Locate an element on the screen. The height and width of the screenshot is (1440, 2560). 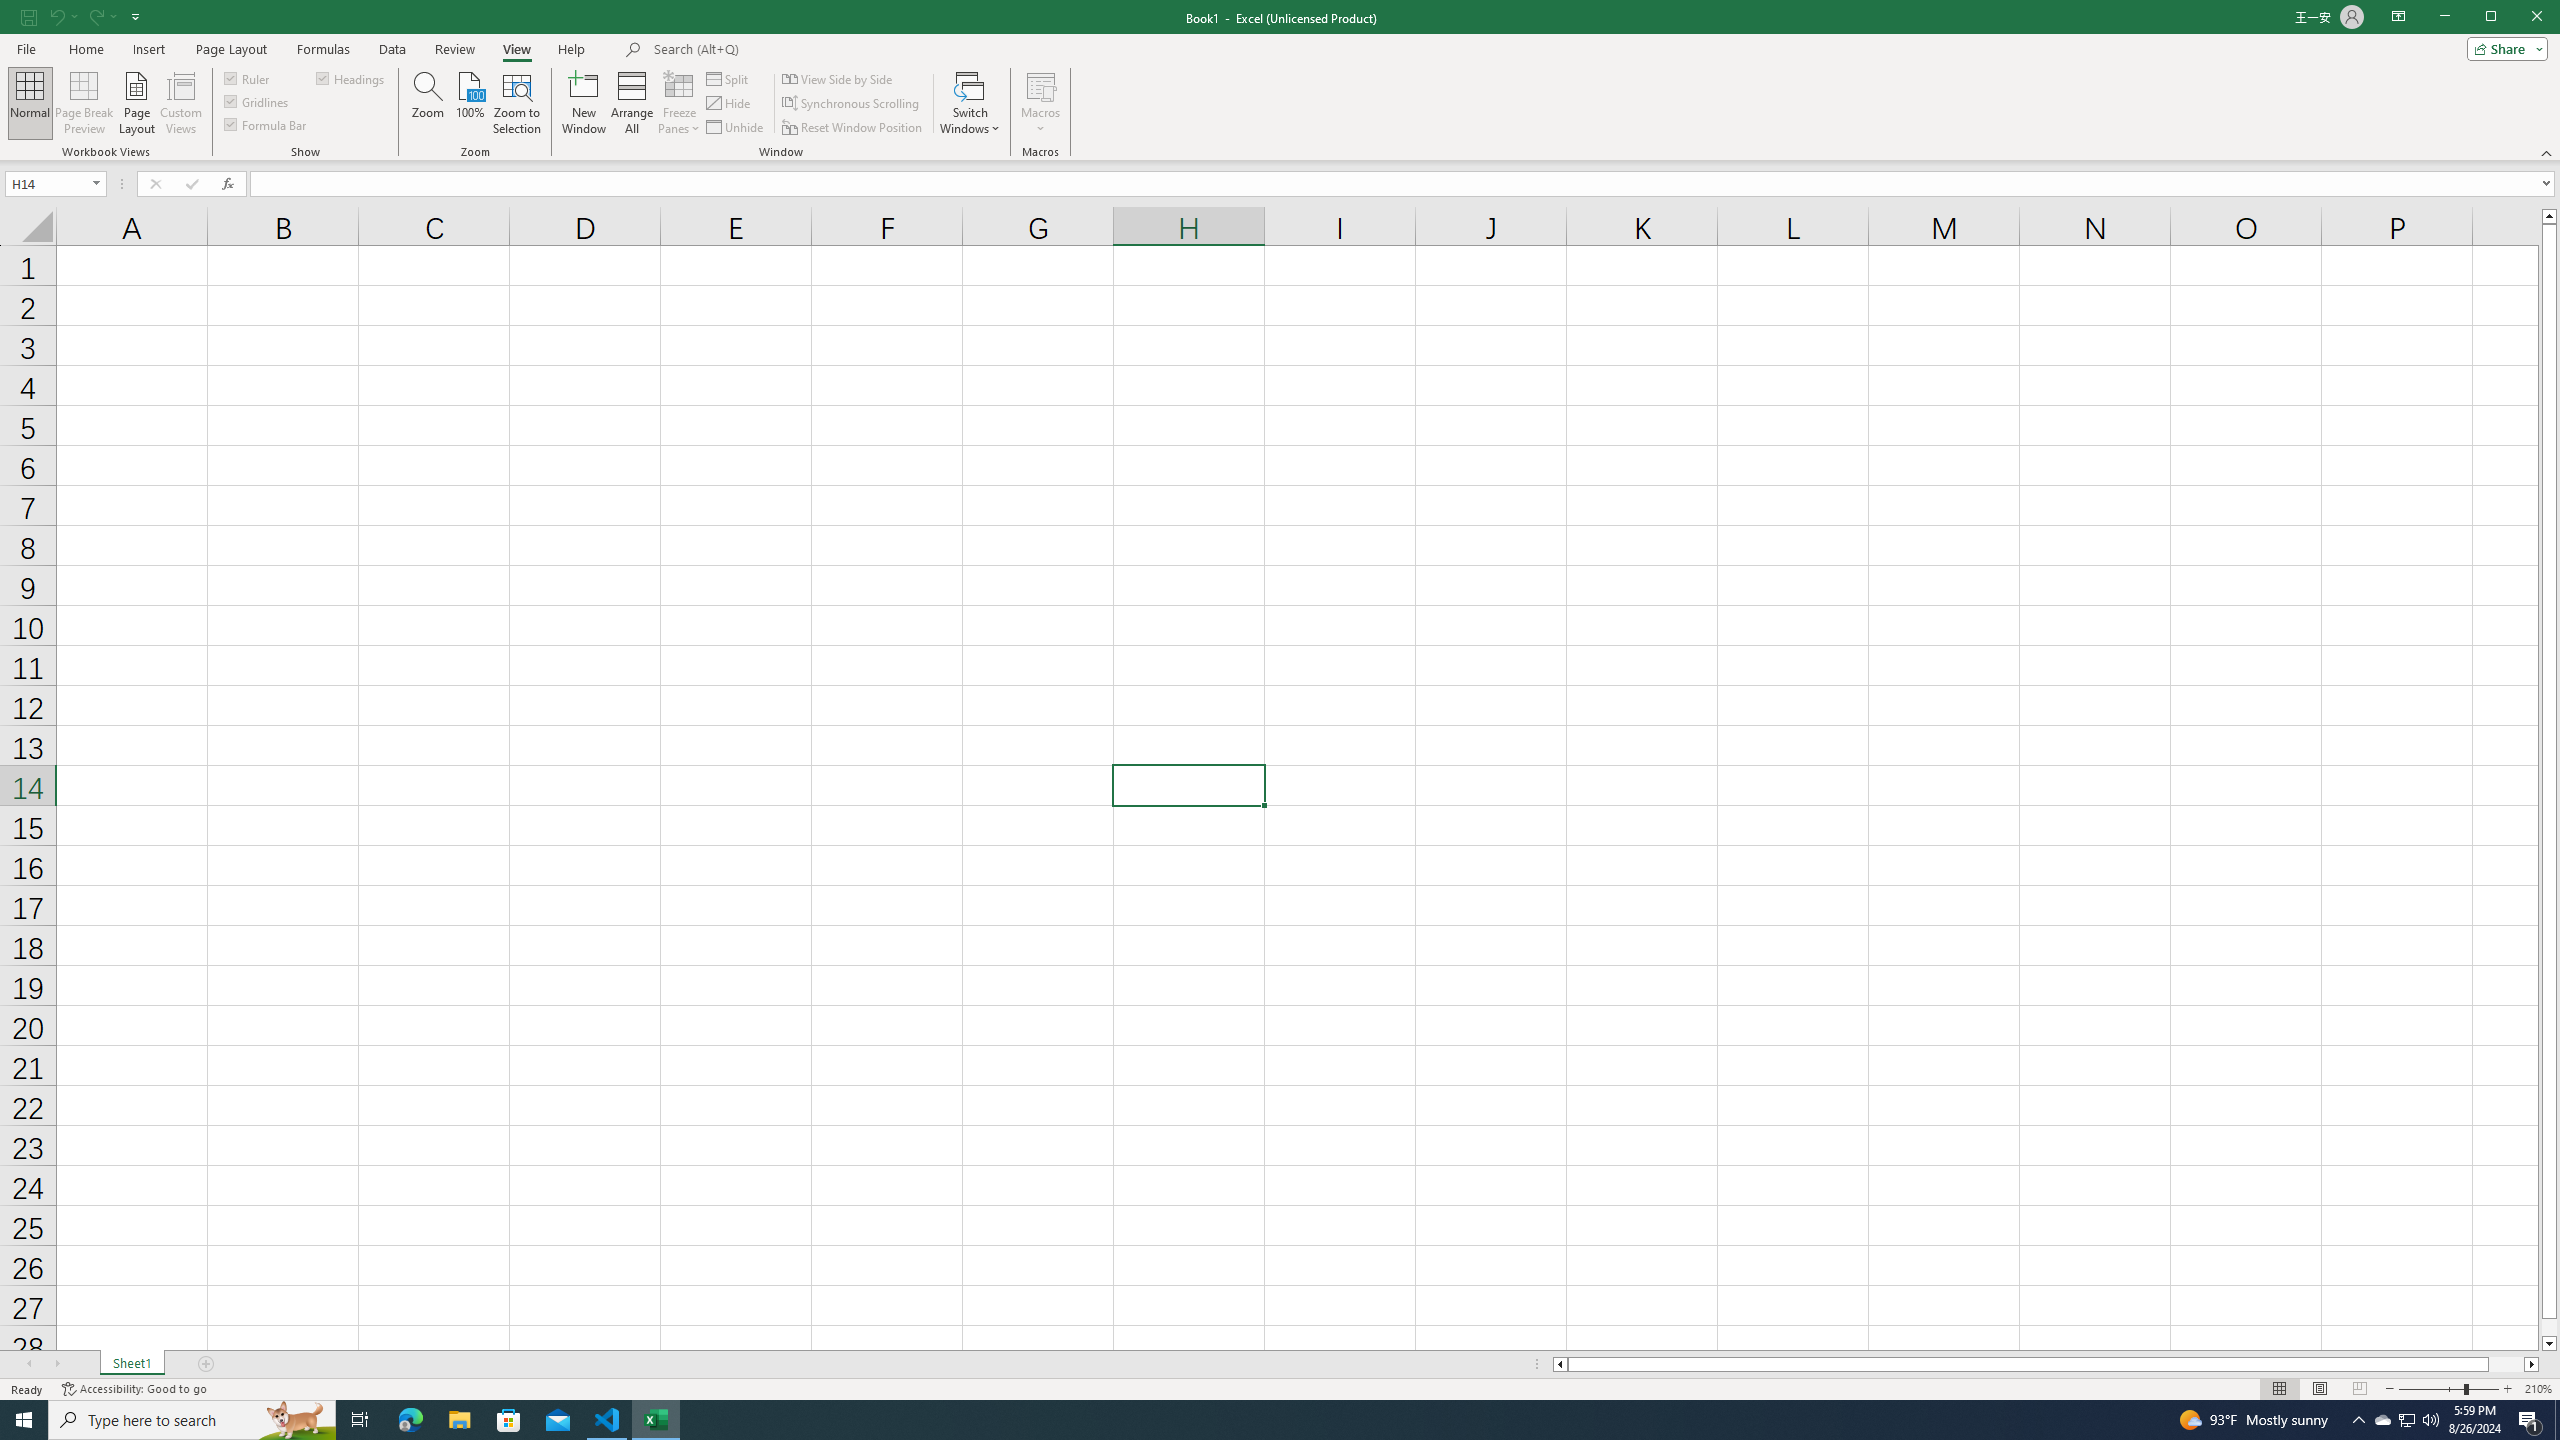
Split is located at coordinates (730, 78).